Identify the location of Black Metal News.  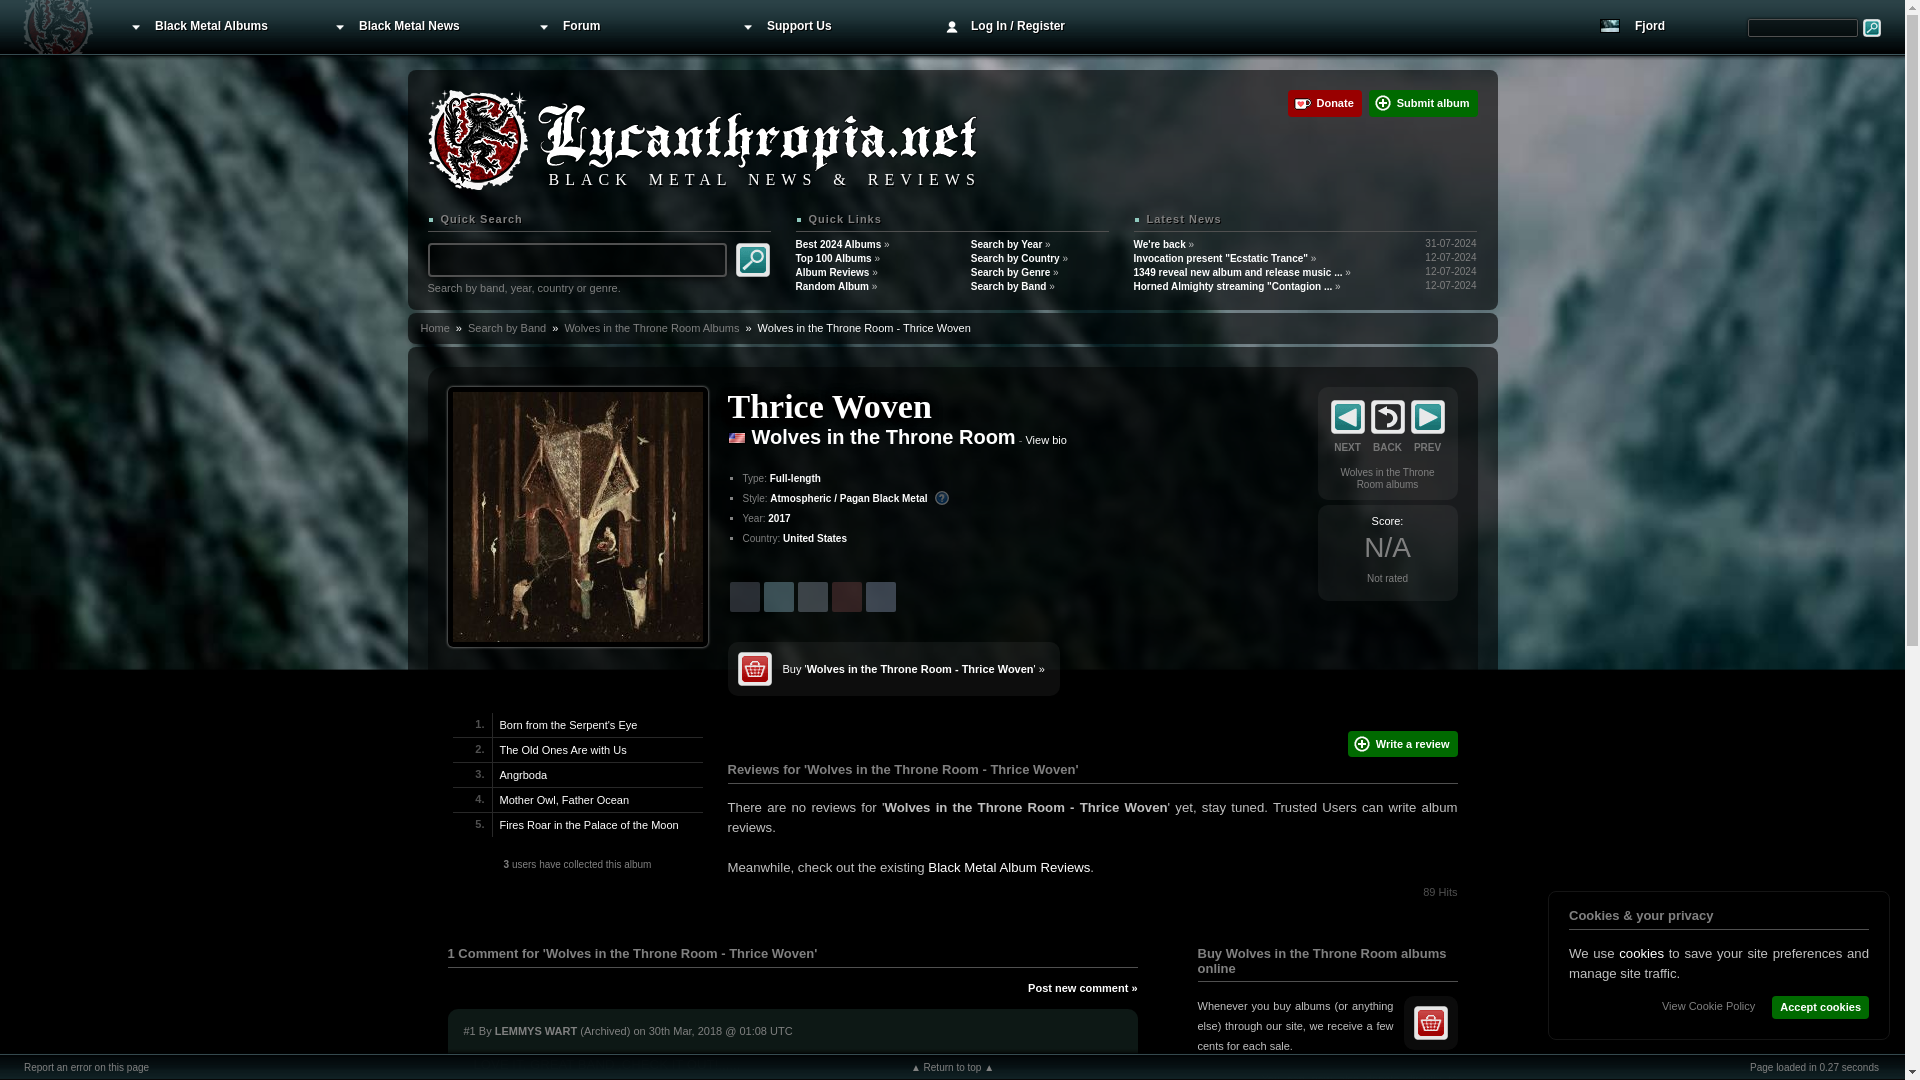
(420, 26).